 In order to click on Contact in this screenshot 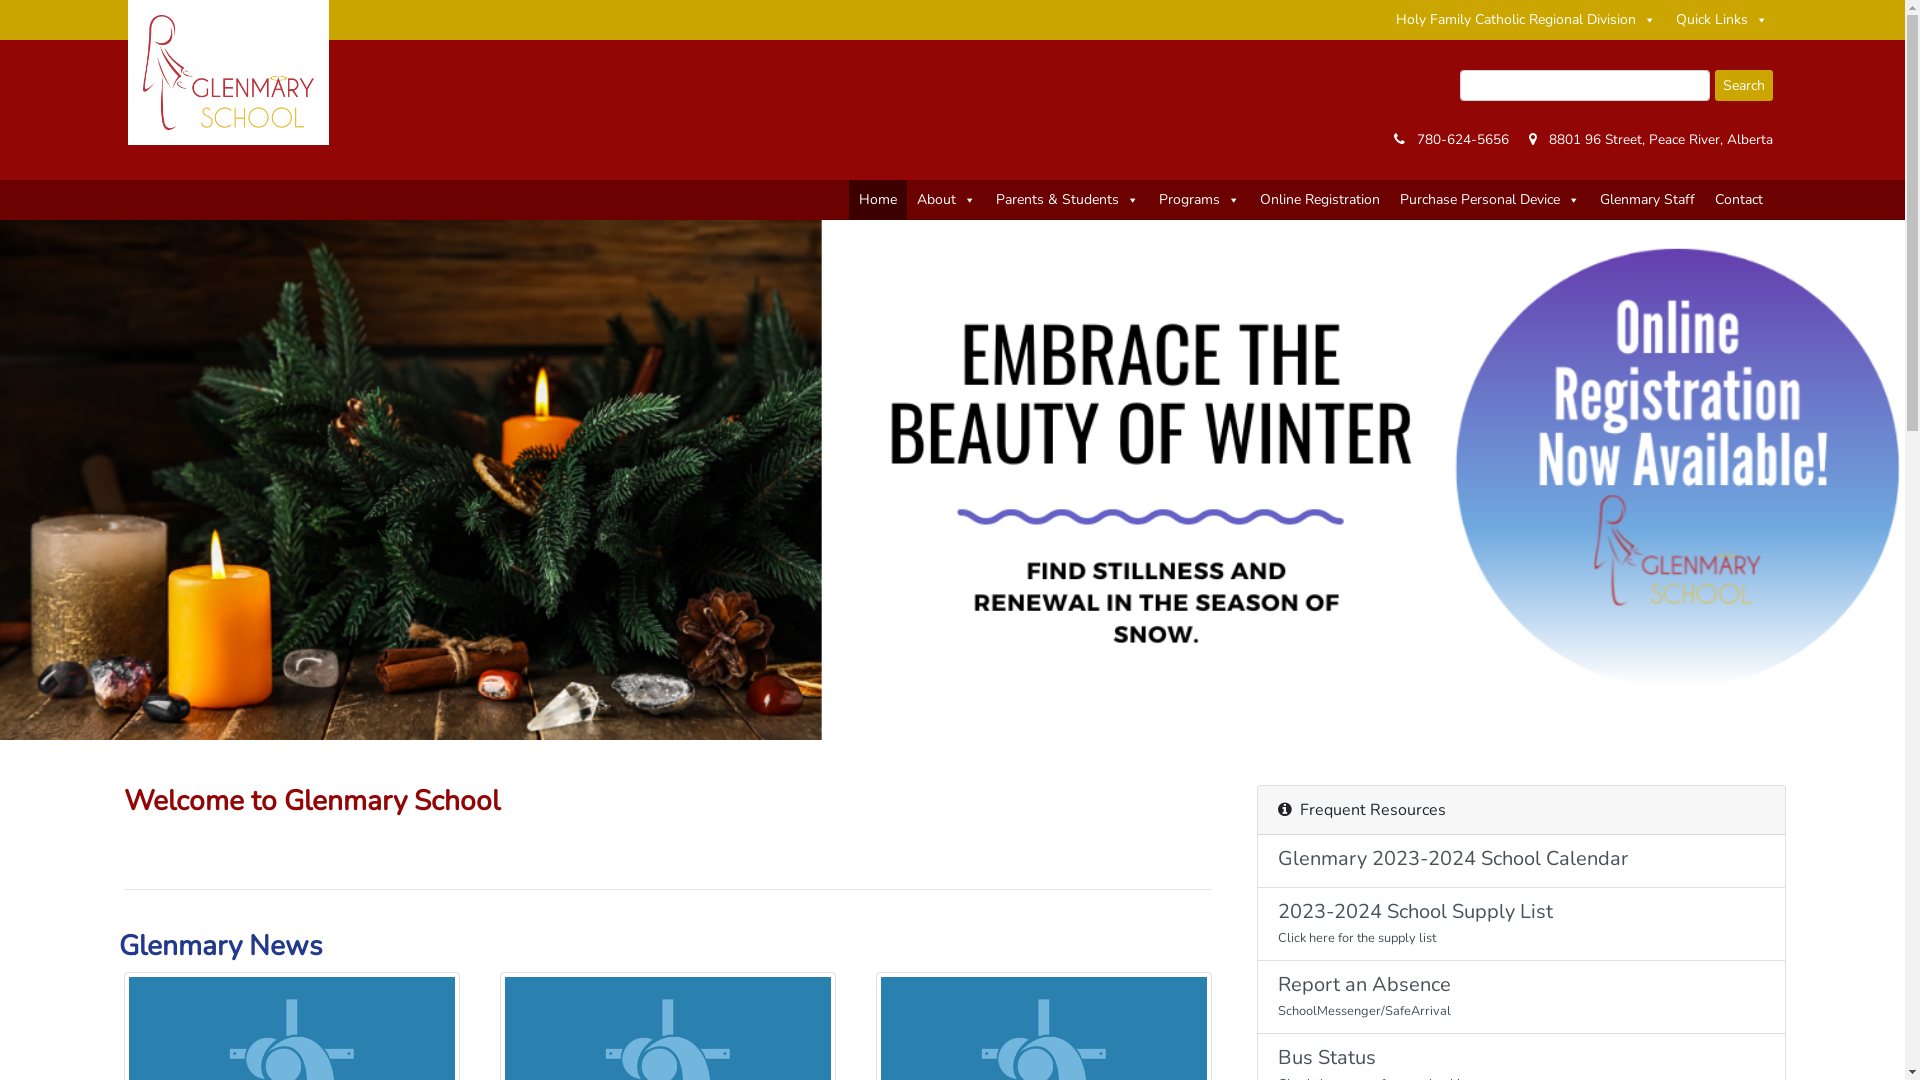, I will do `click(1738, 200)`.